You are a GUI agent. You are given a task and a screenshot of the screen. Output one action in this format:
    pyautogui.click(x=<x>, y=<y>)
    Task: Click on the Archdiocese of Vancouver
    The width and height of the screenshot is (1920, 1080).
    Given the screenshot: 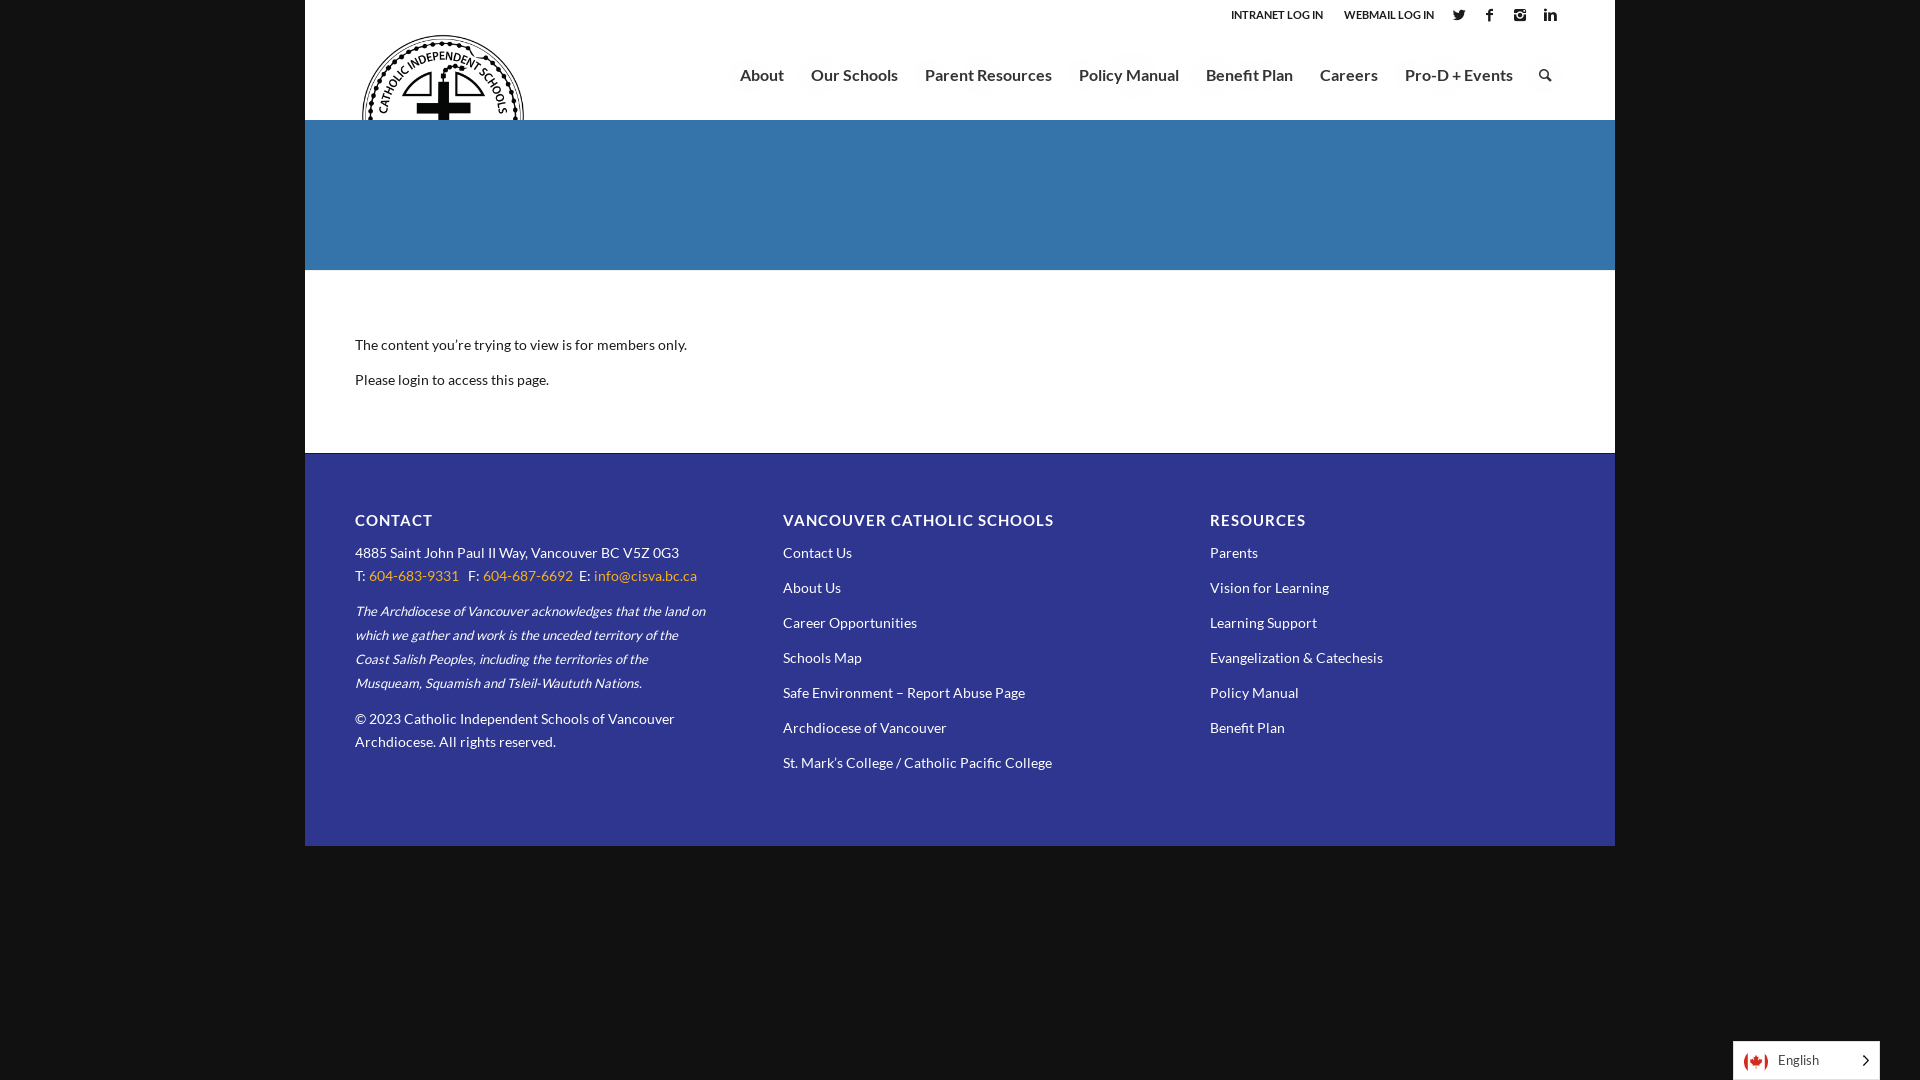 What is the action you would take?
    pyautogui.click(x=865, y=728)
    